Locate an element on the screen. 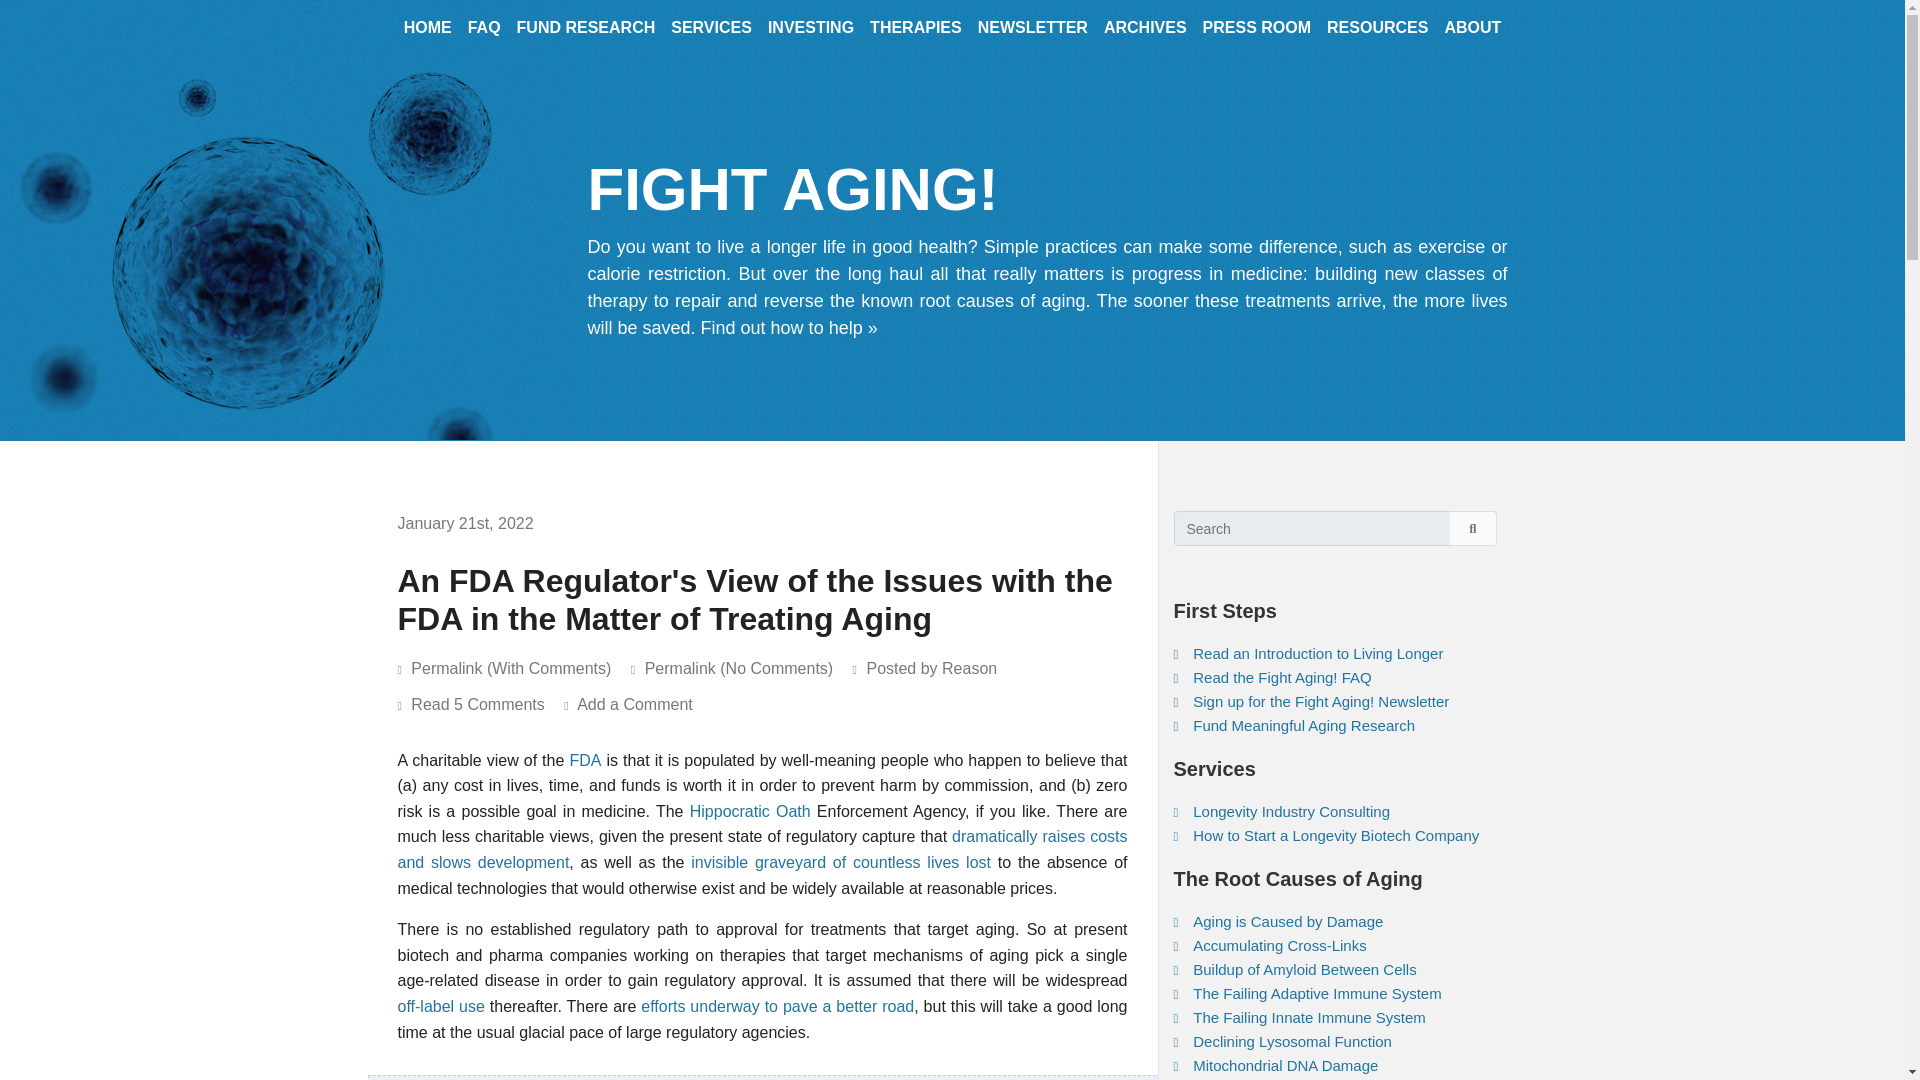 The height and width of the screenshot is (1080, 1920). Hippocratic Oath is located at coordinates (750, 811).